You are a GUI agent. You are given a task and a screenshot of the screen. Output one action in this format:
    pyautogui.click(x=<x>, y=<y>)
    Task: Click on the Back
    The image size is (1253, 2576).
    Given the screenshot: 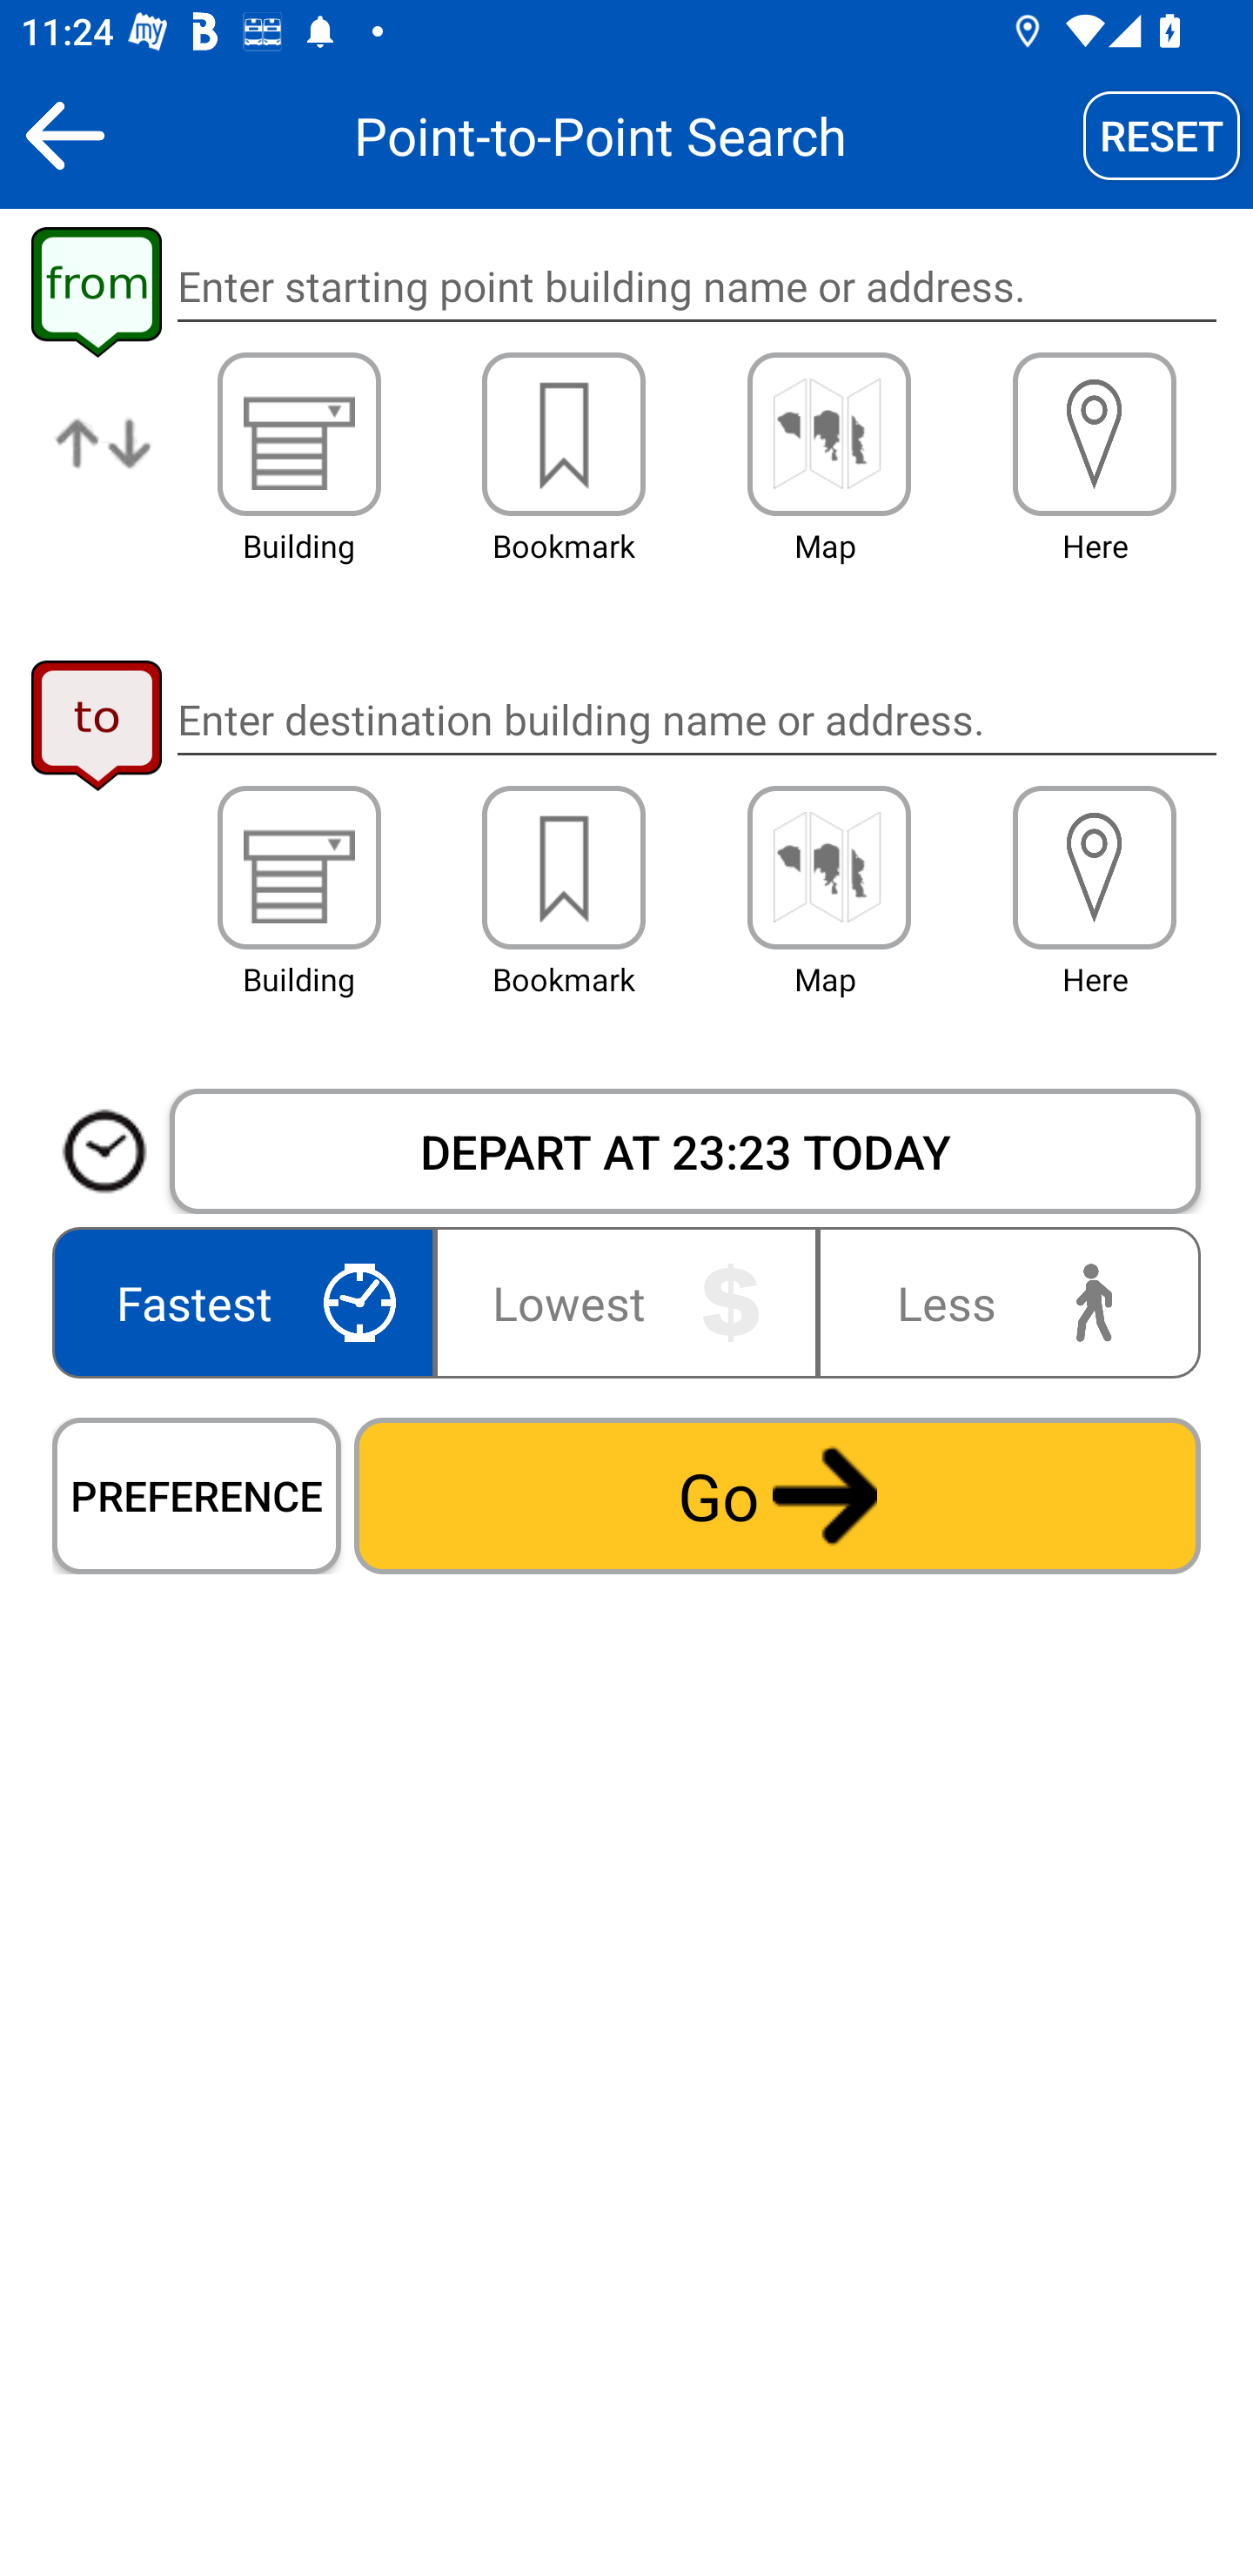 What is the action you would take?
    pyautogui.click(x=64, y=135)
    